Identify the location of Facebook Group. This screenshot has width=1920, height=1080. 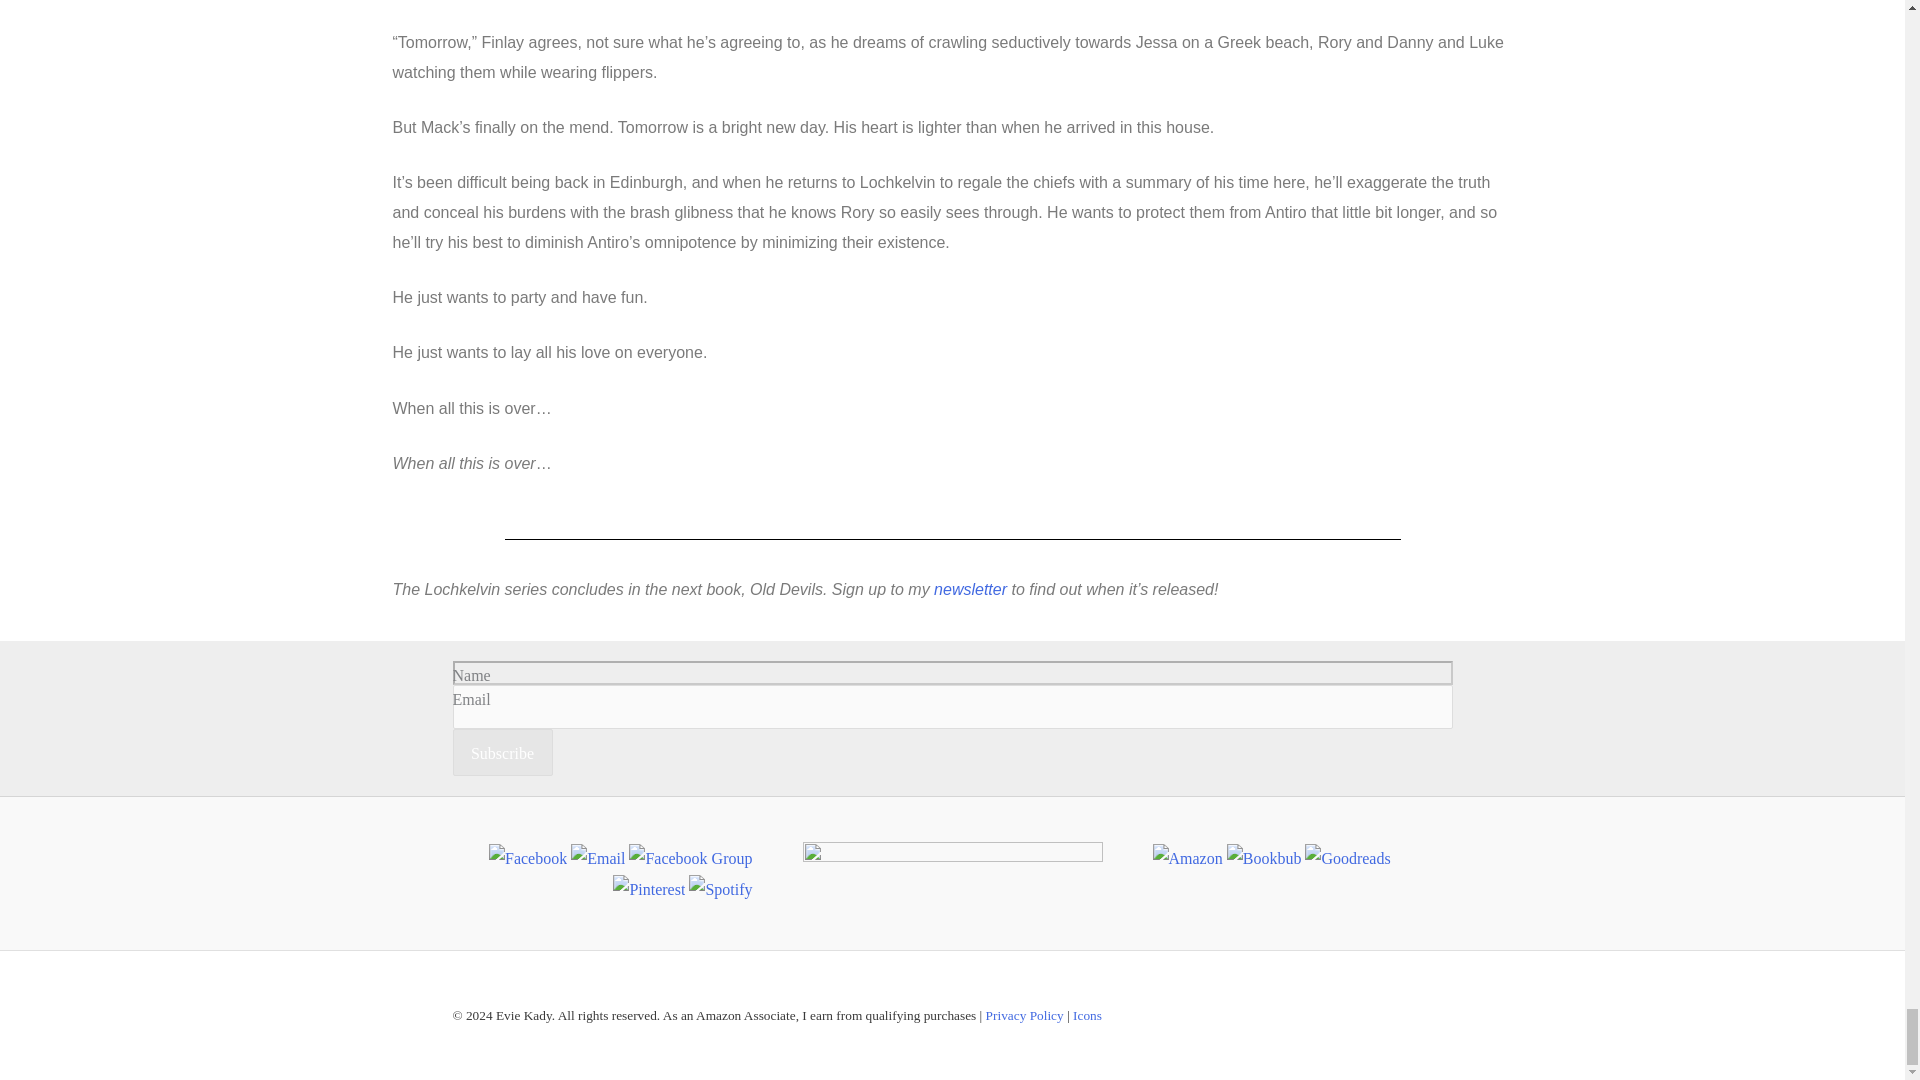
(690, 858).